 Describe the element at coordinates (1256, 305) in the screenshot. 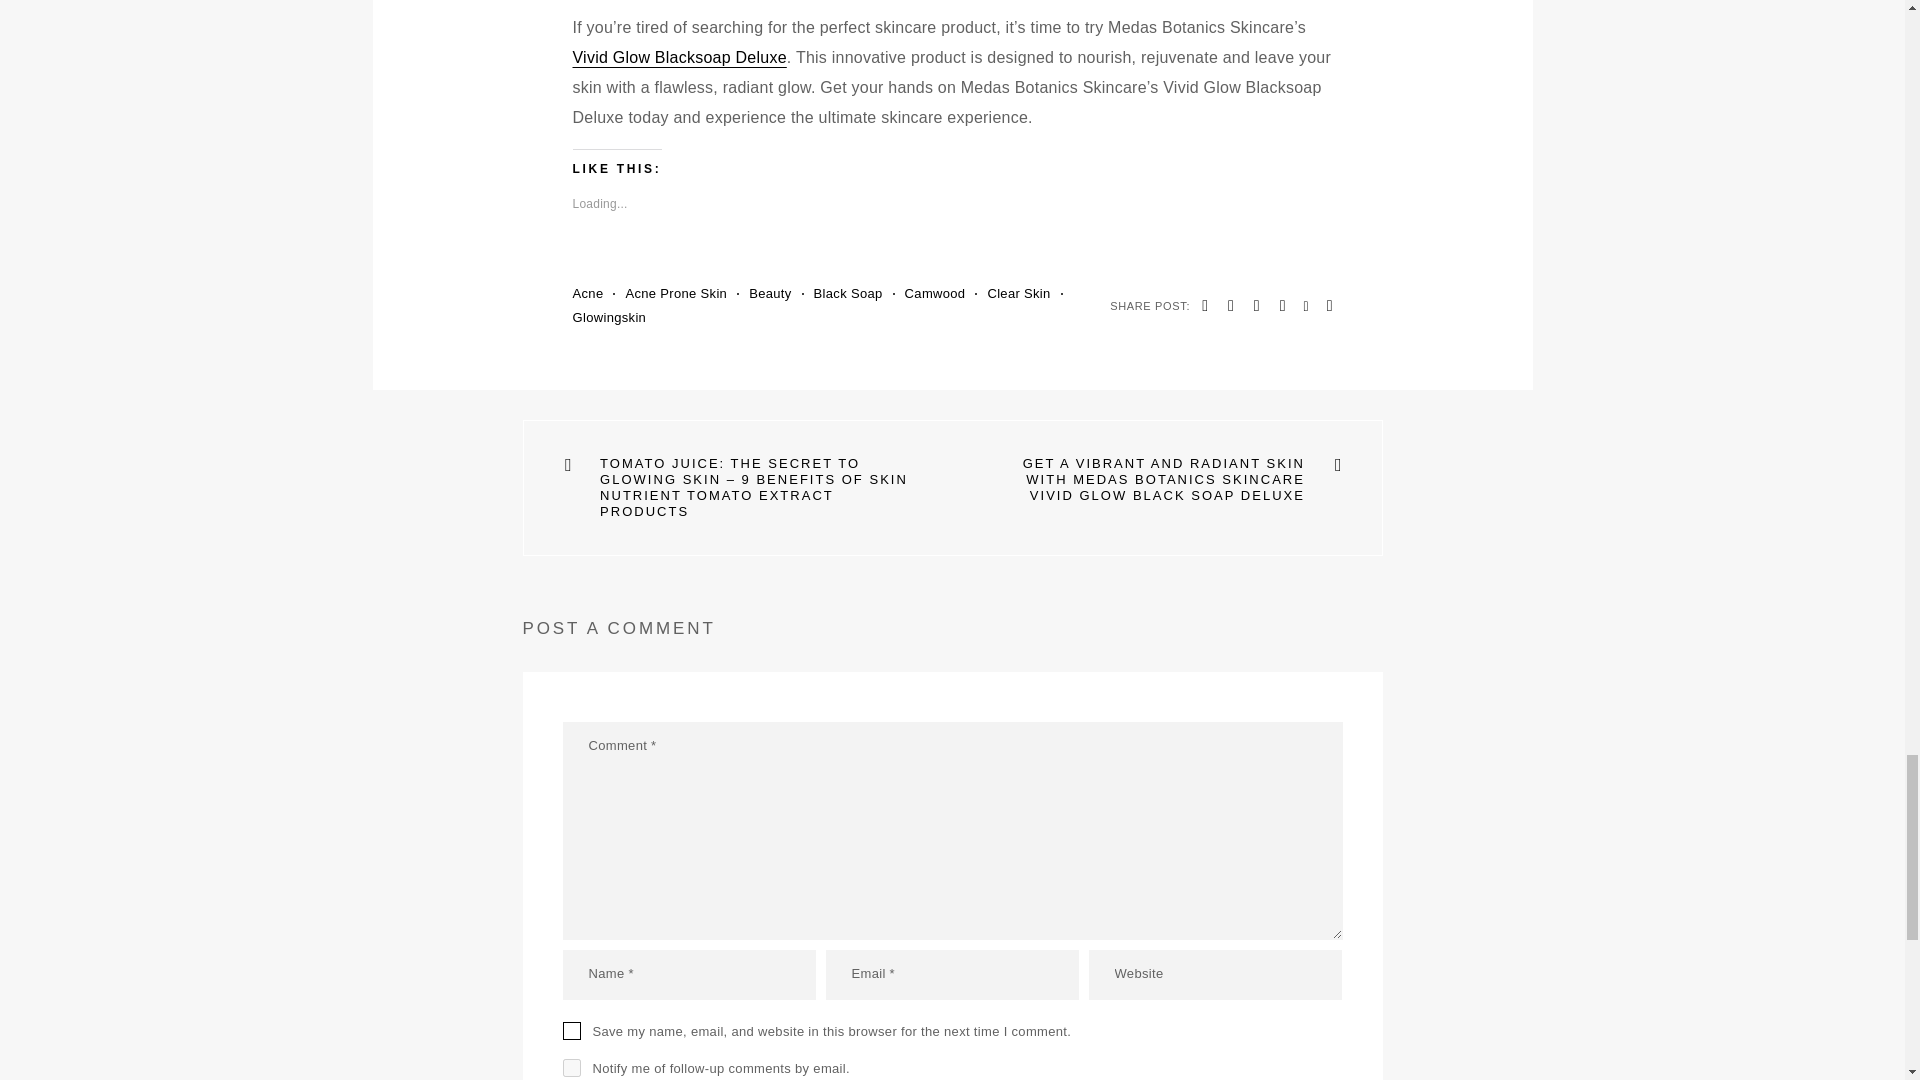

I see `Pin on Pinterest` at that location.